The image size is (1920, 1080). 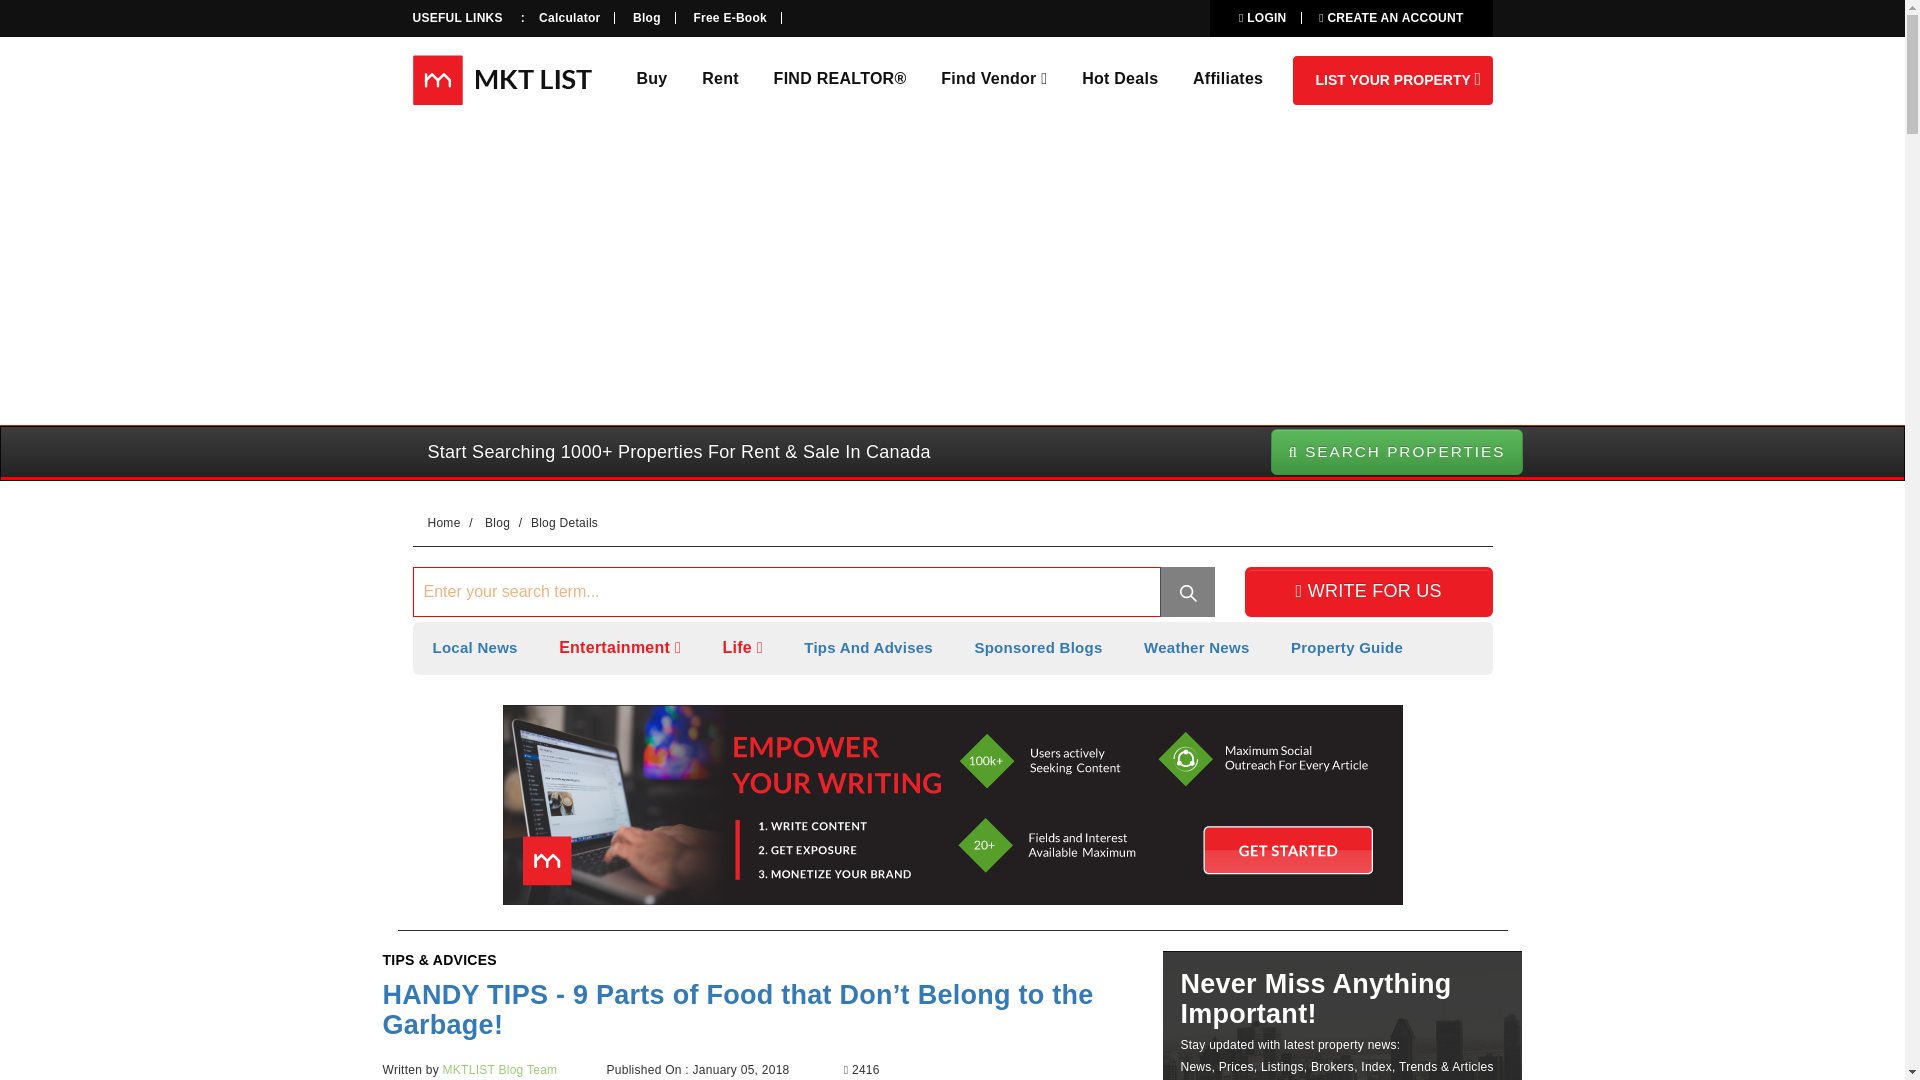 What do you see at coordinates (646, 17) in the screenshot?
I see `Blog` at bounding box center [646, 17].